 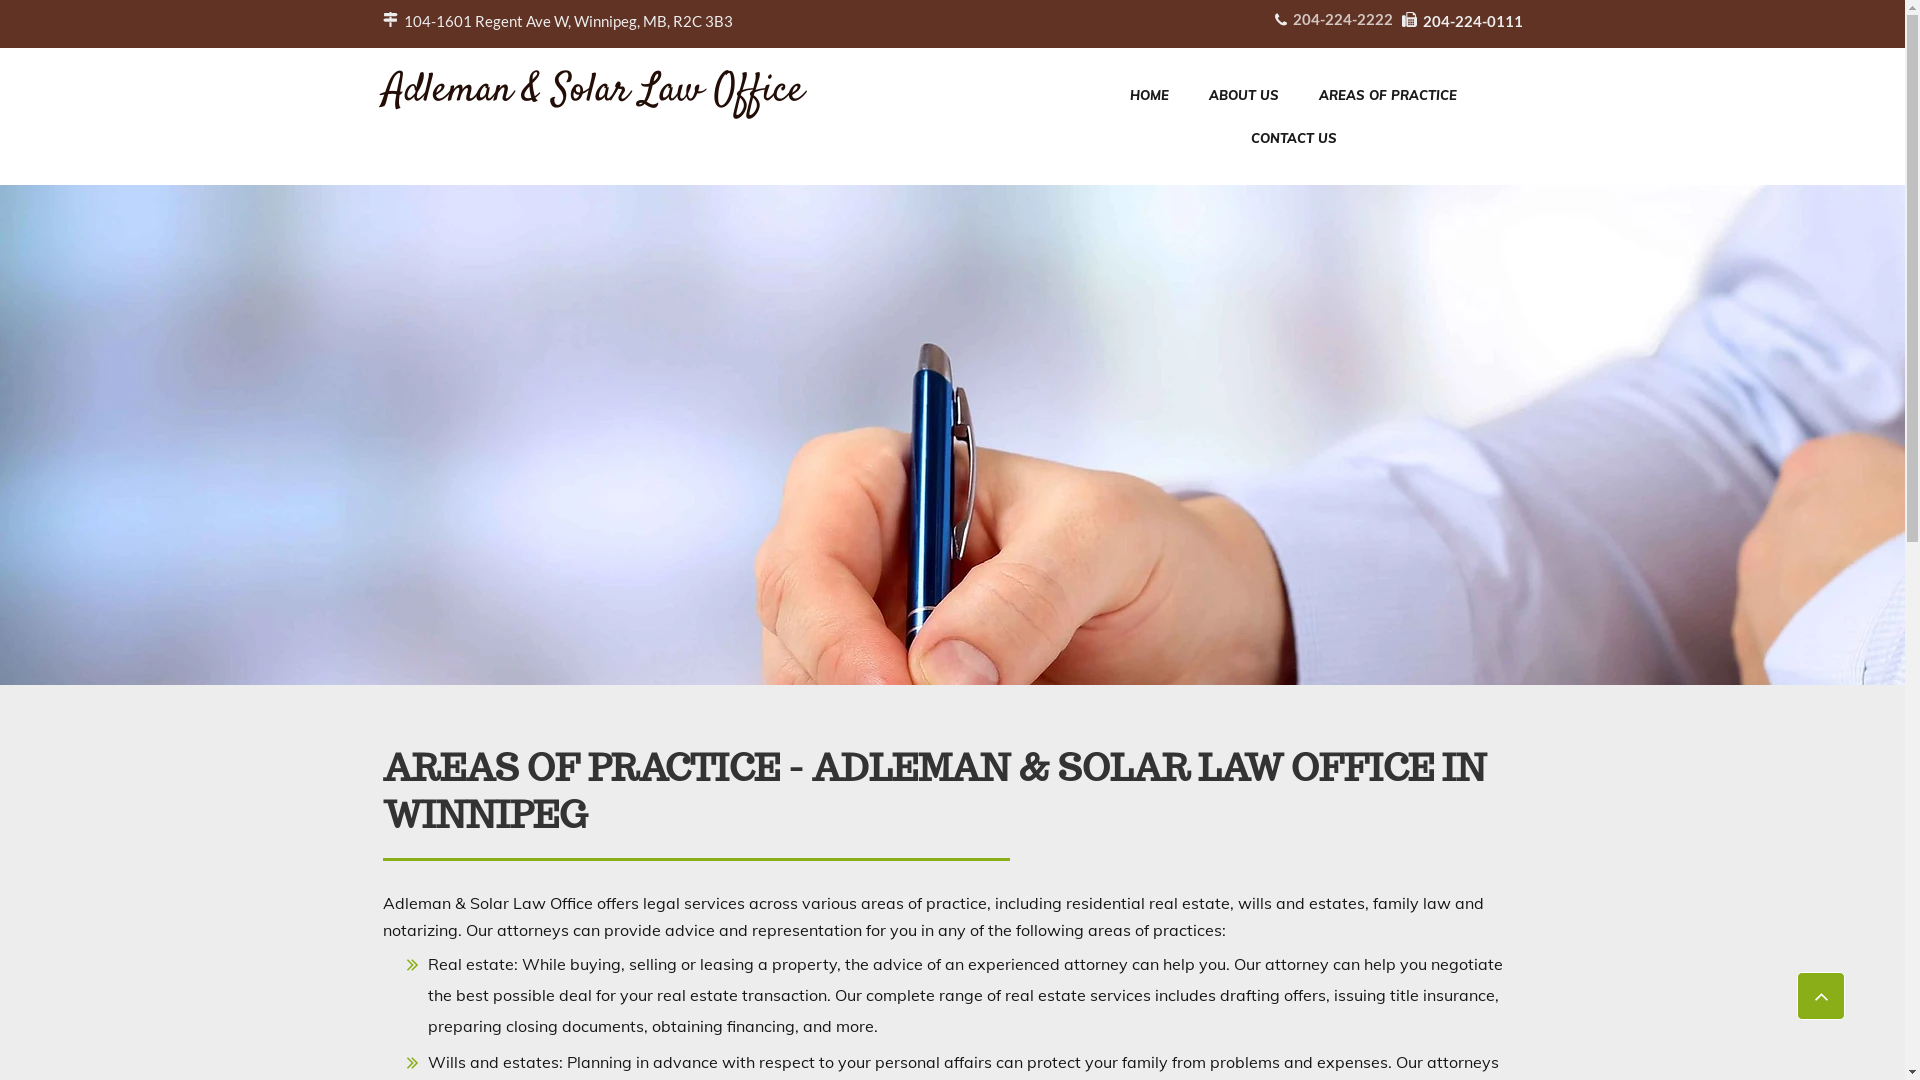 I want to click on 204-224-2222, so click(x=1342, y=22).